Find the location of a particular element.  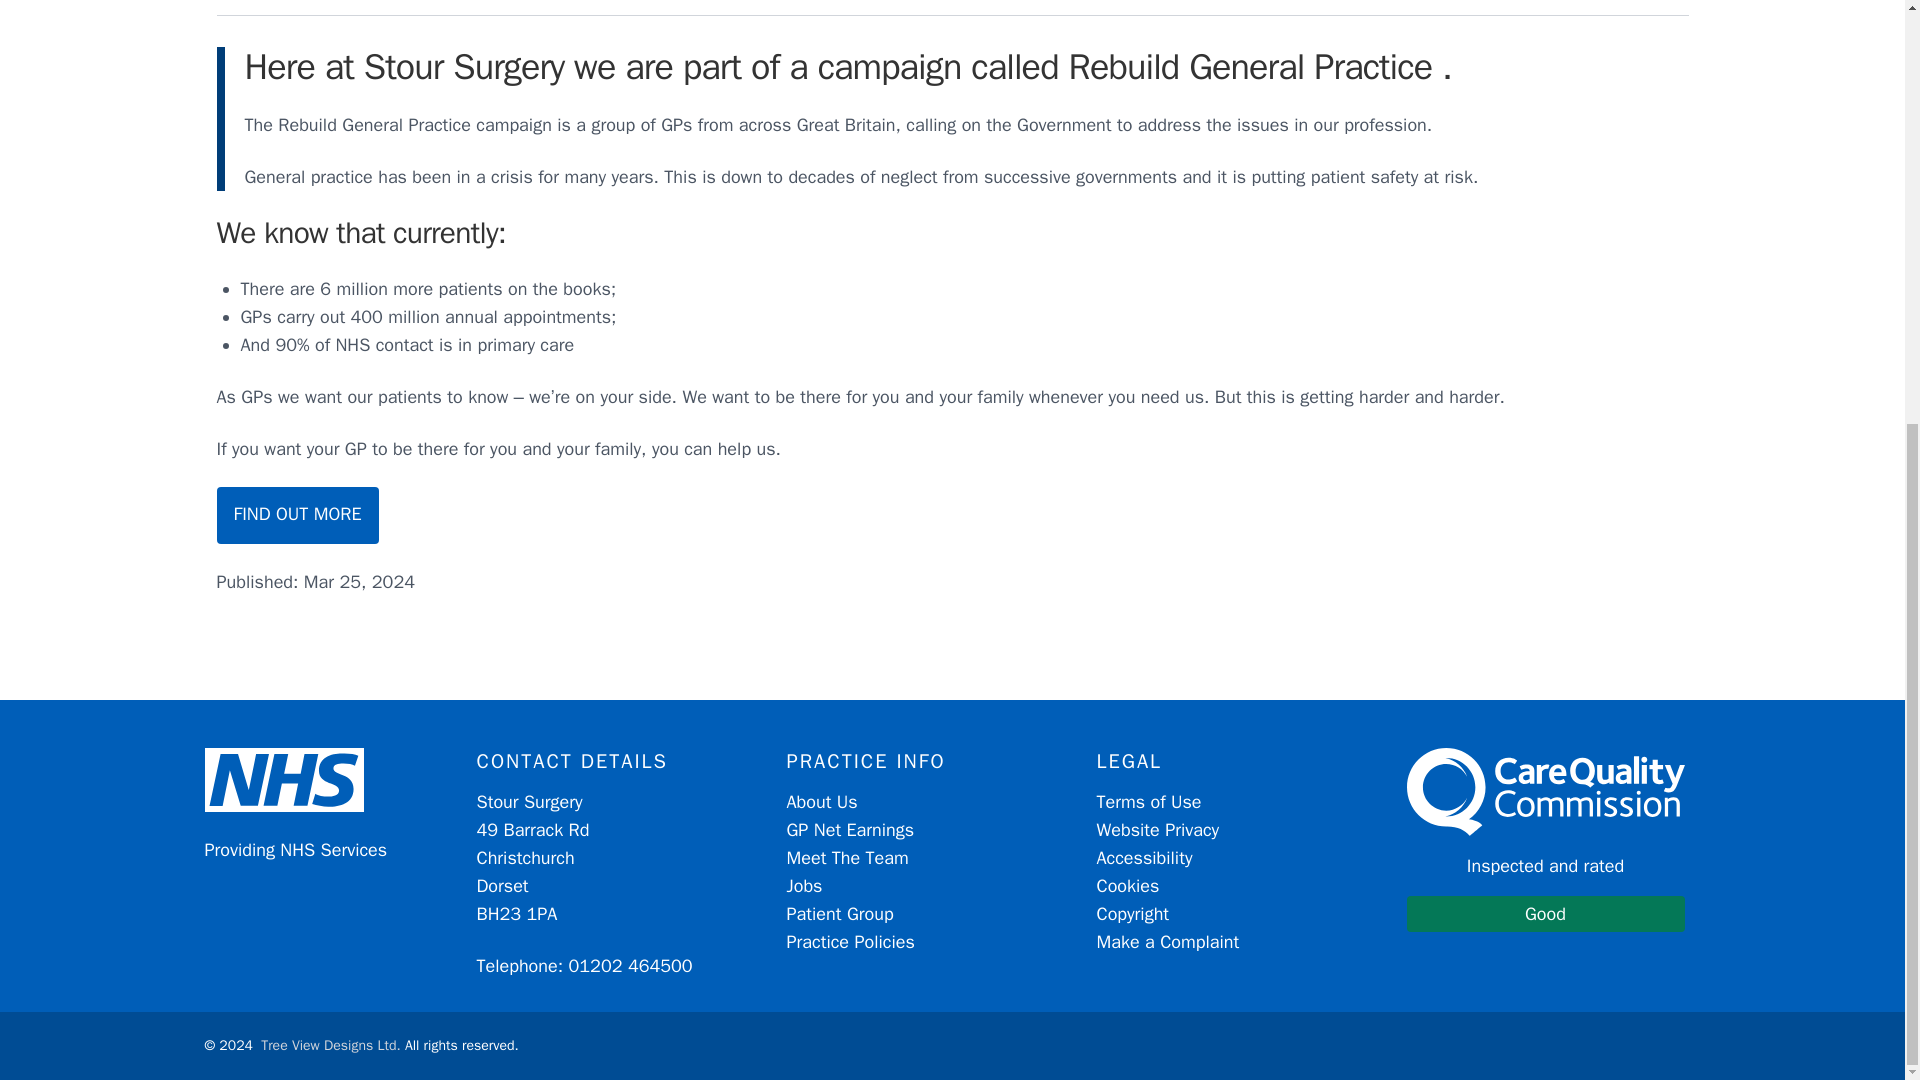

Patient Group is located at coordinates (1544, 840).